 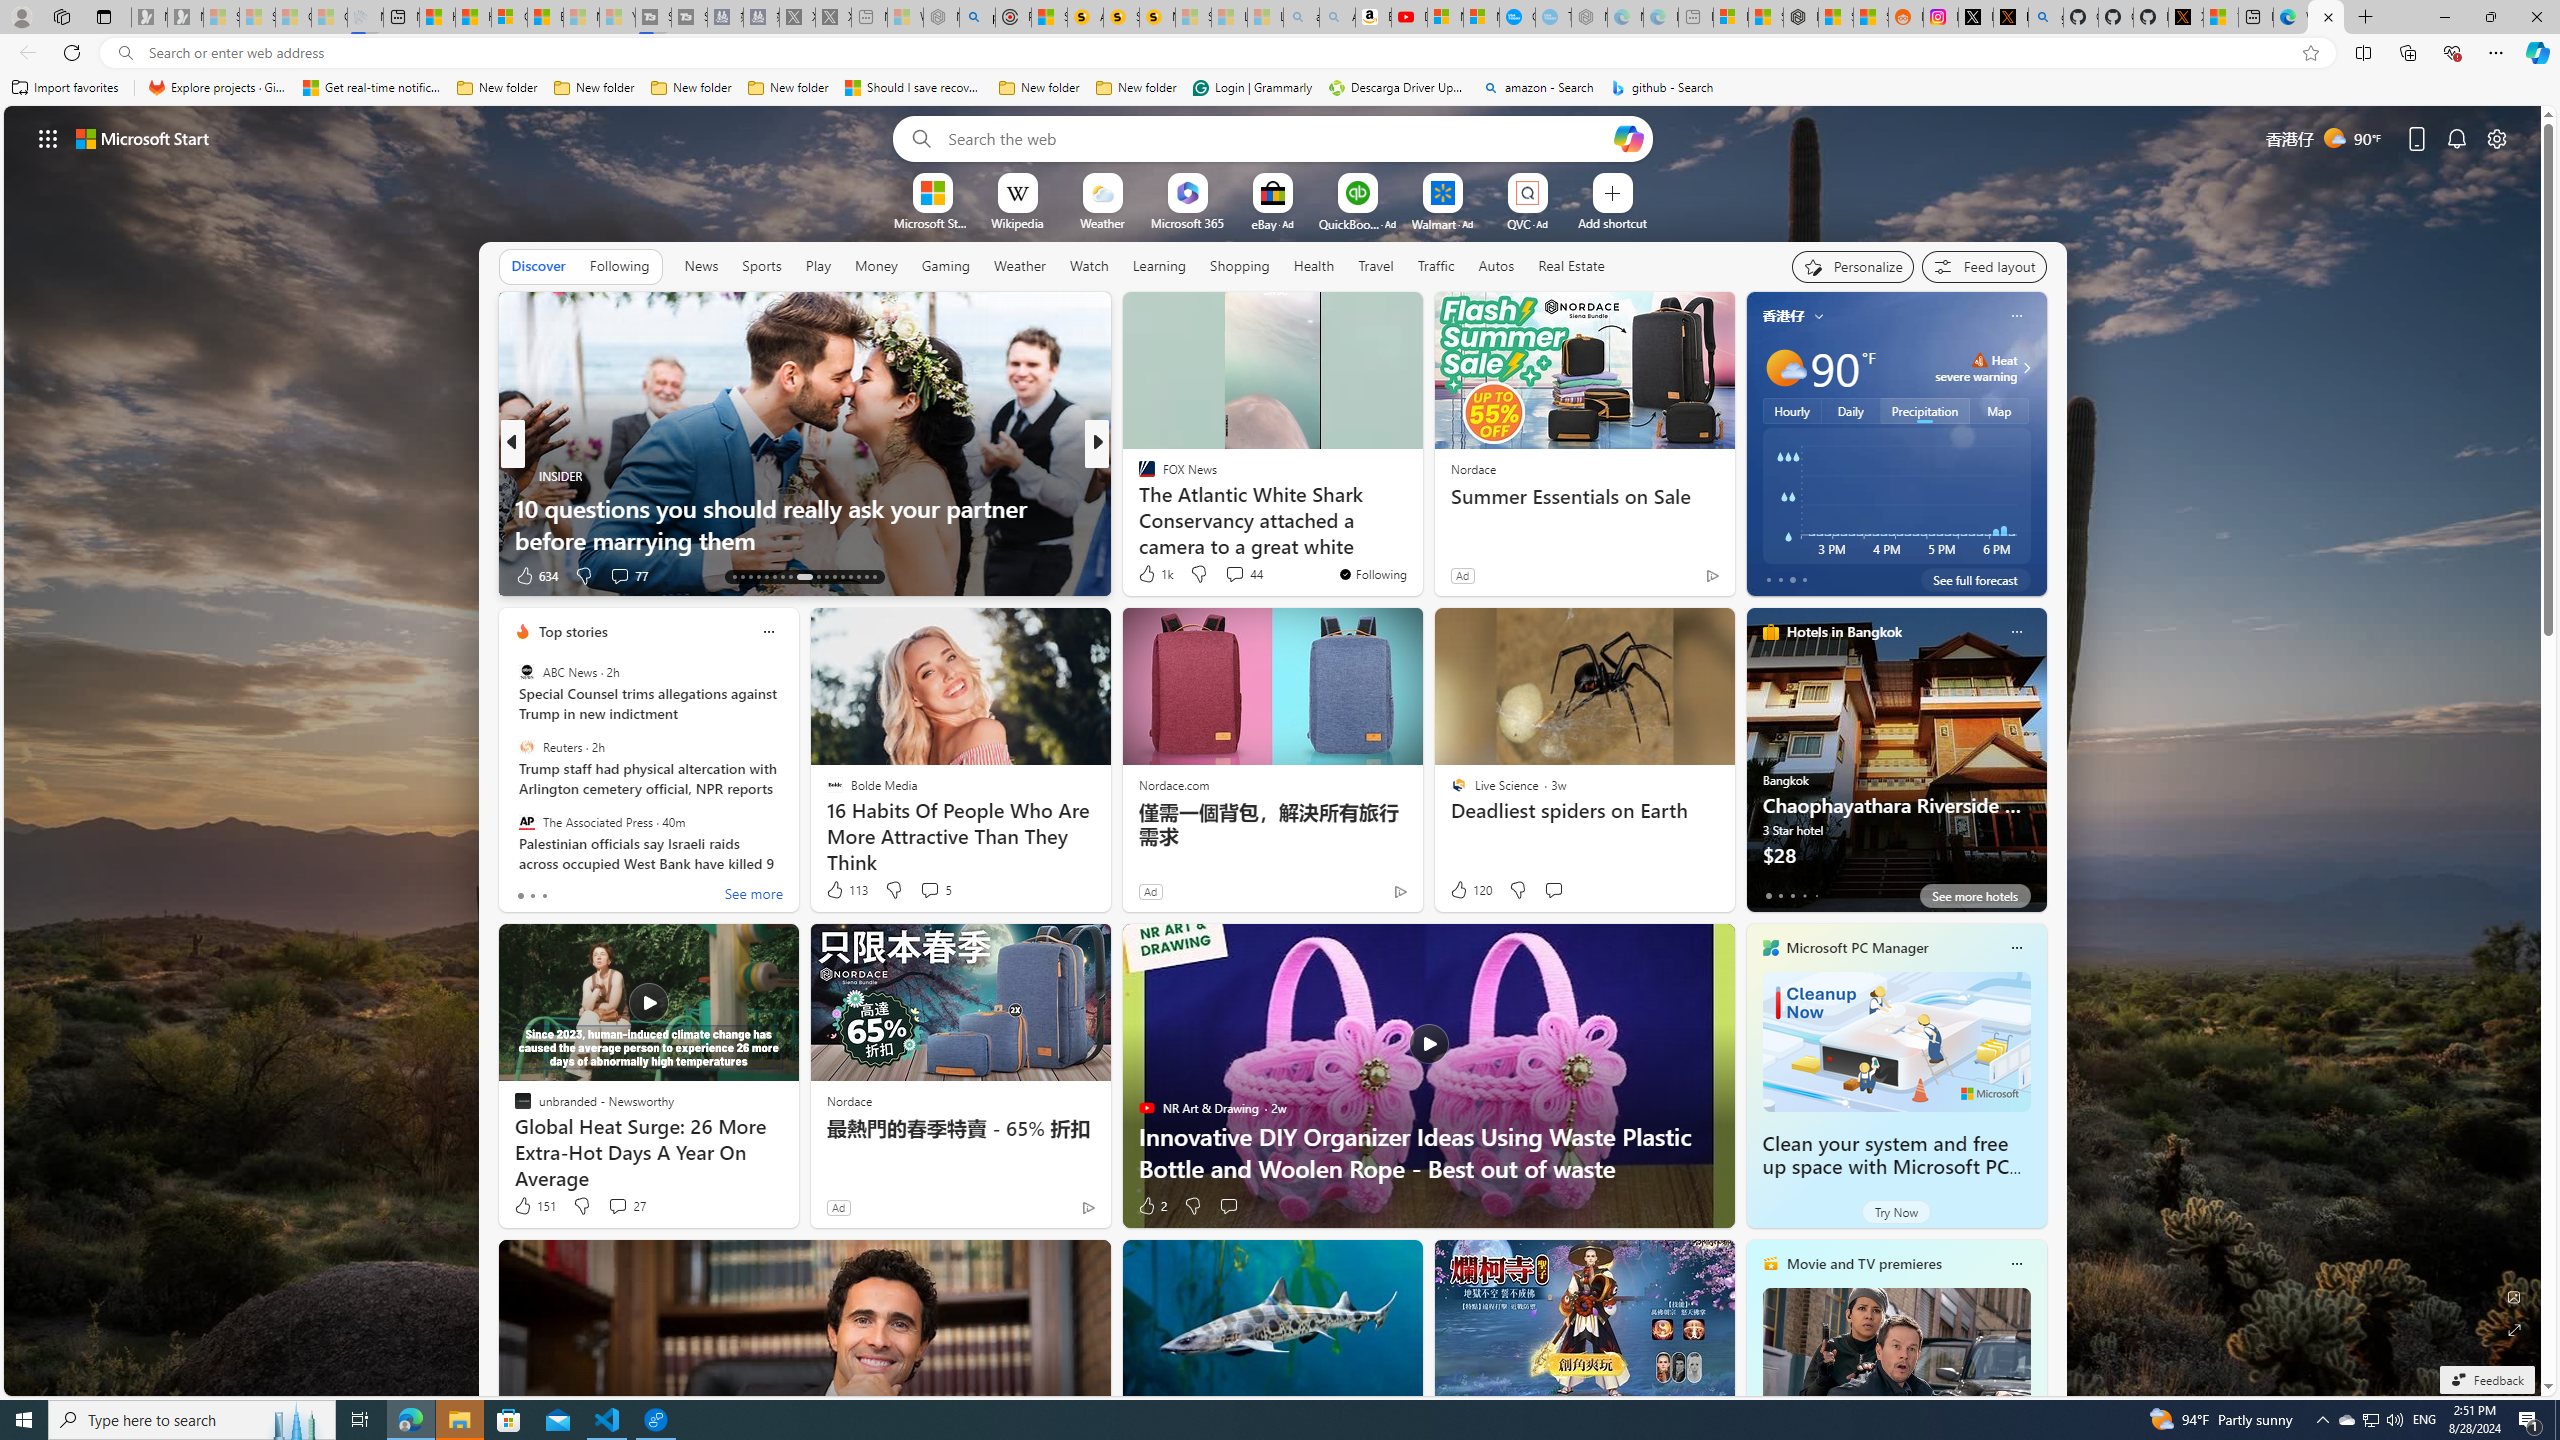 I want to click on Top stories, so click(x=573, y=632).